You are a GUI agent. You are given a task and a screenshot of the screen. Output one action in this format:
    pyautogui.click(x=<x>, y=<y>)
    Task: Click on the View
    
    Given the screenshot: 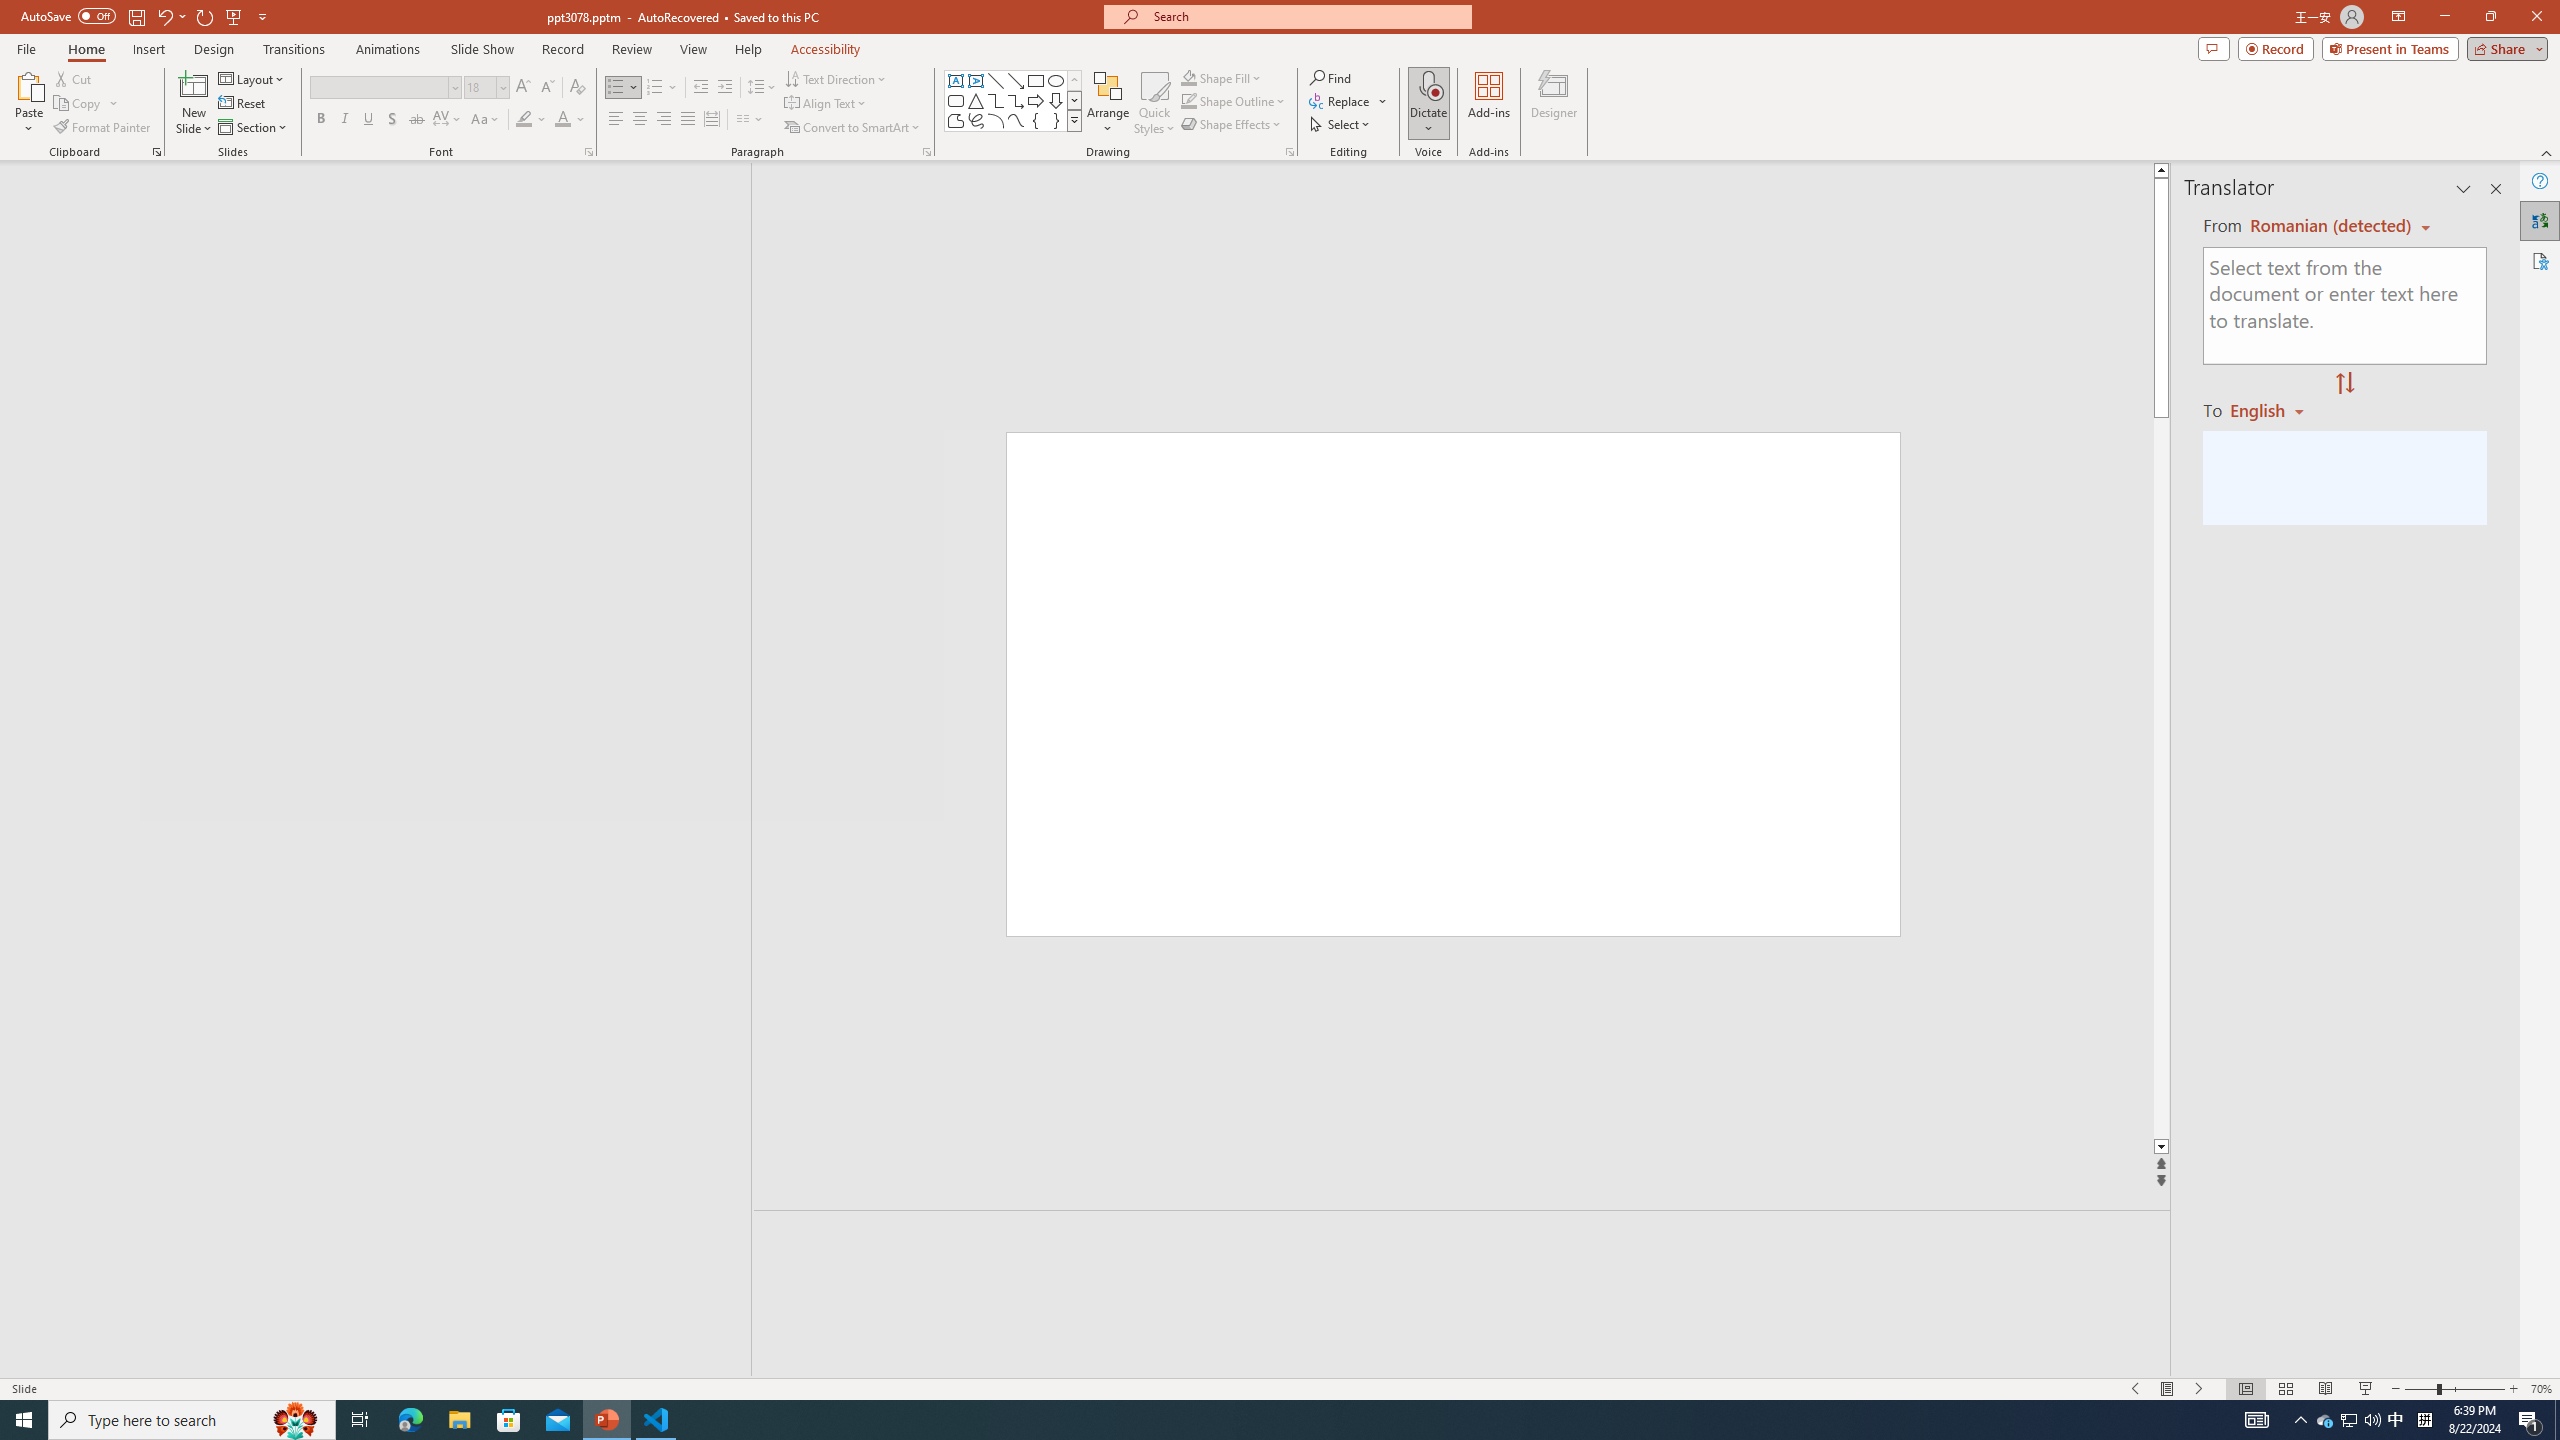 What is the action you would take?
    pyautogui.click(x=694, y=49)
    